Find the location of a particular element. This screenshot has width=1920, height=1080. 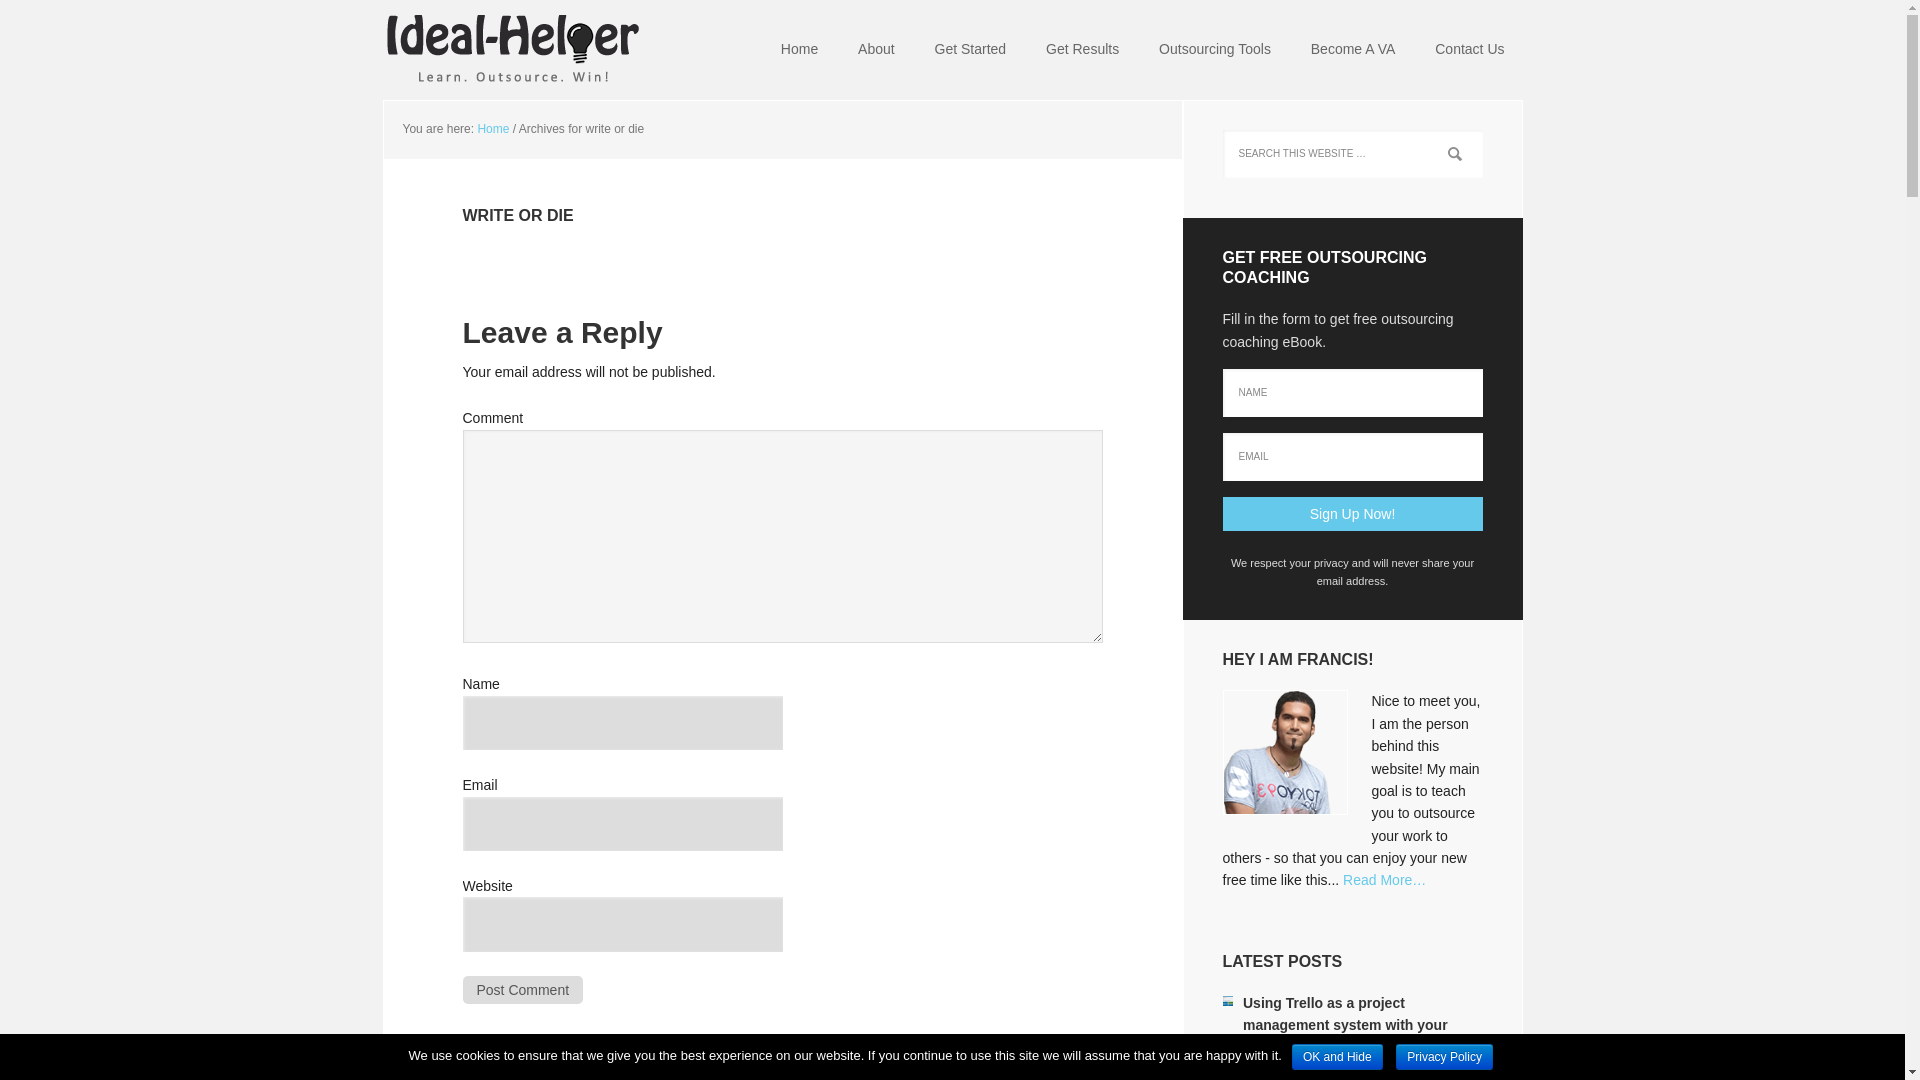

Home is located at coordinates (798, 50).